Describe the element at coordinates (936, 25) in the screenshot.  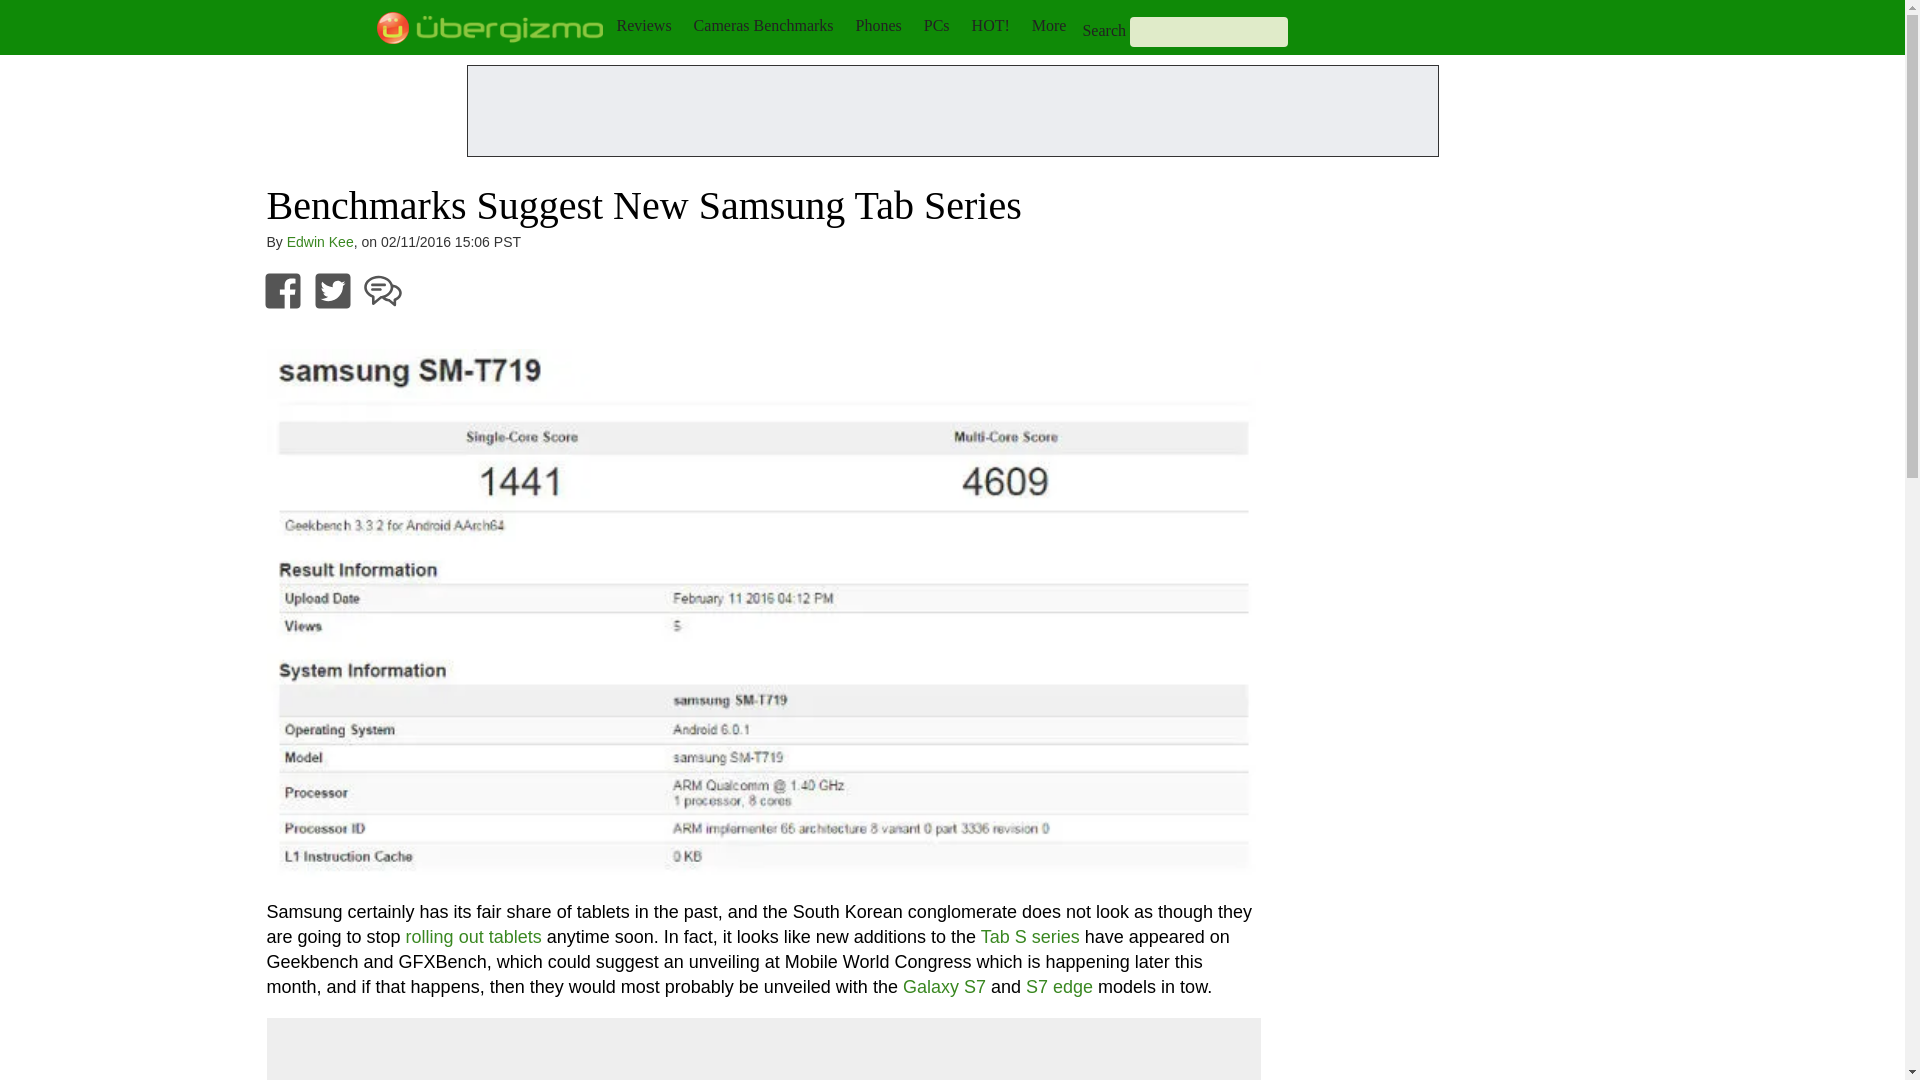
I see `PCs` at that location.